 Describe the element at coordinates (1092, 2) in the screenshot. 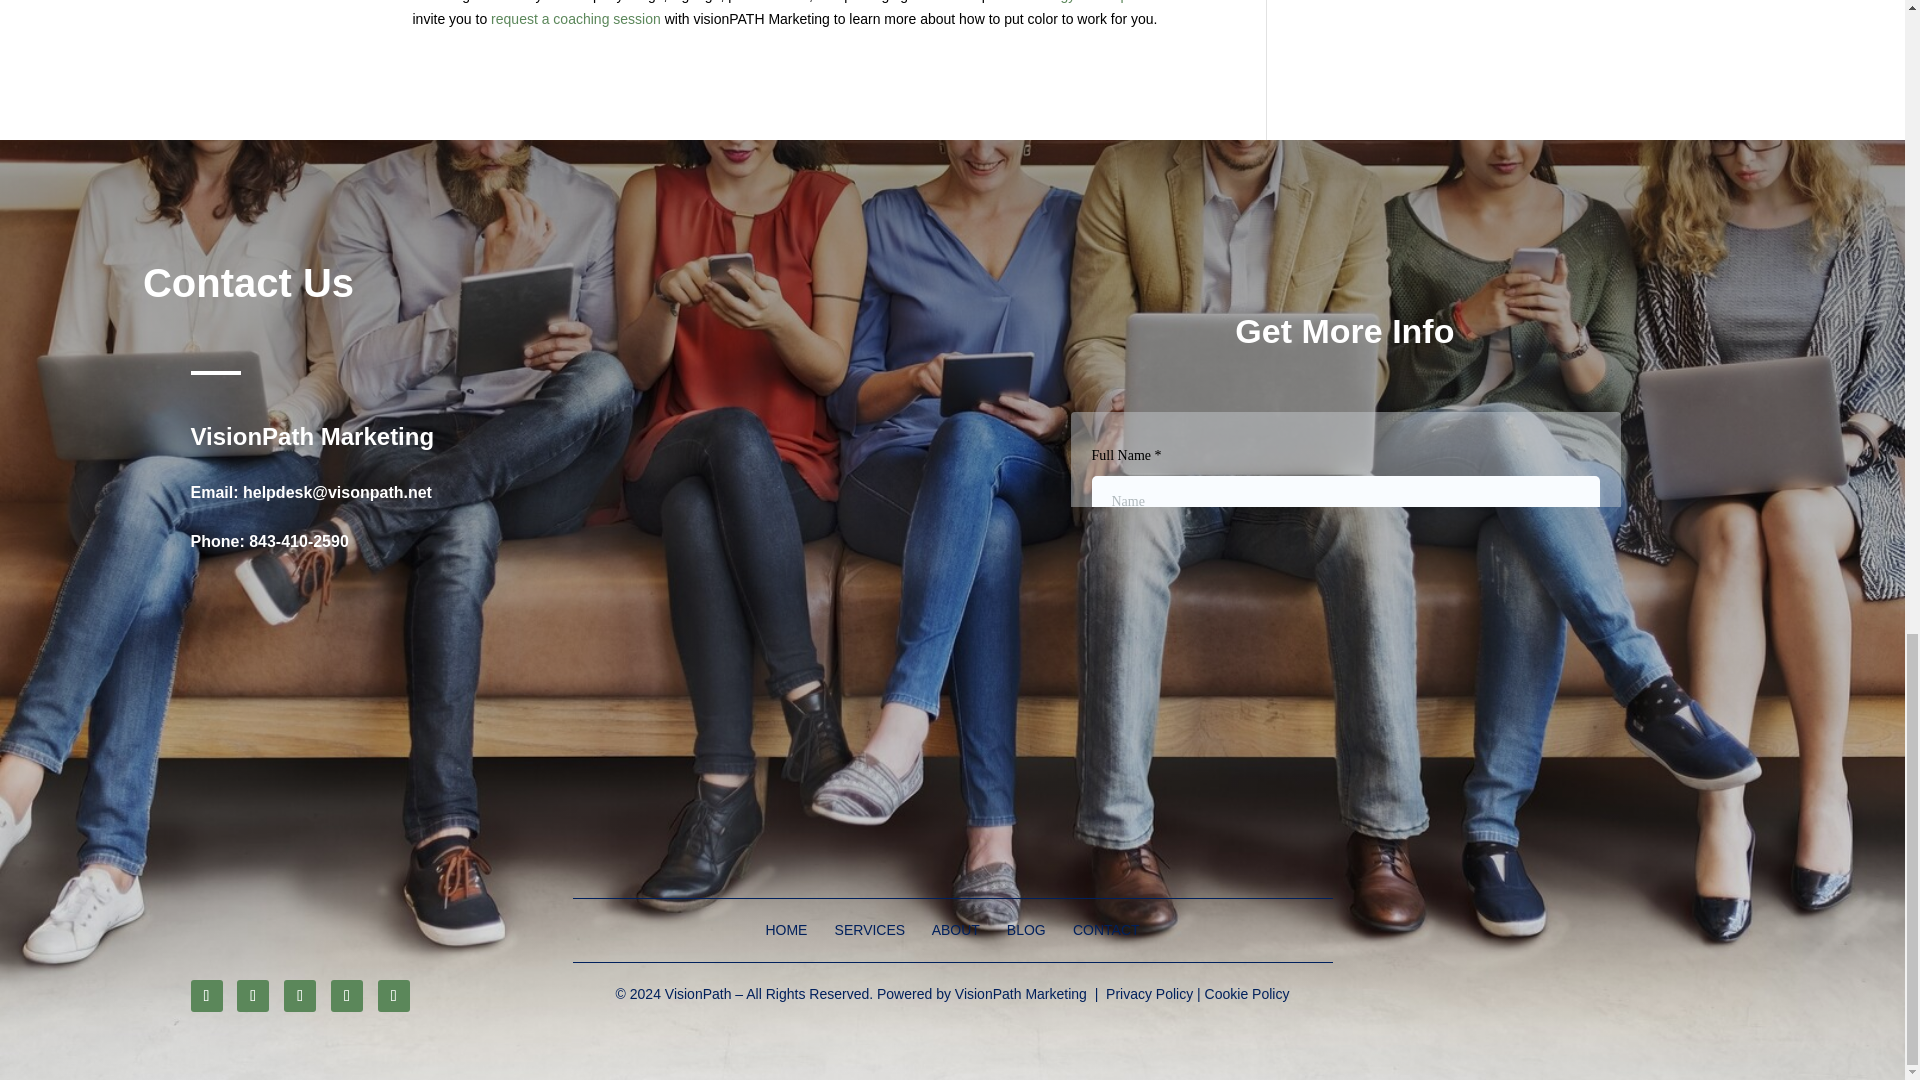

I see `strategy development` at that location.